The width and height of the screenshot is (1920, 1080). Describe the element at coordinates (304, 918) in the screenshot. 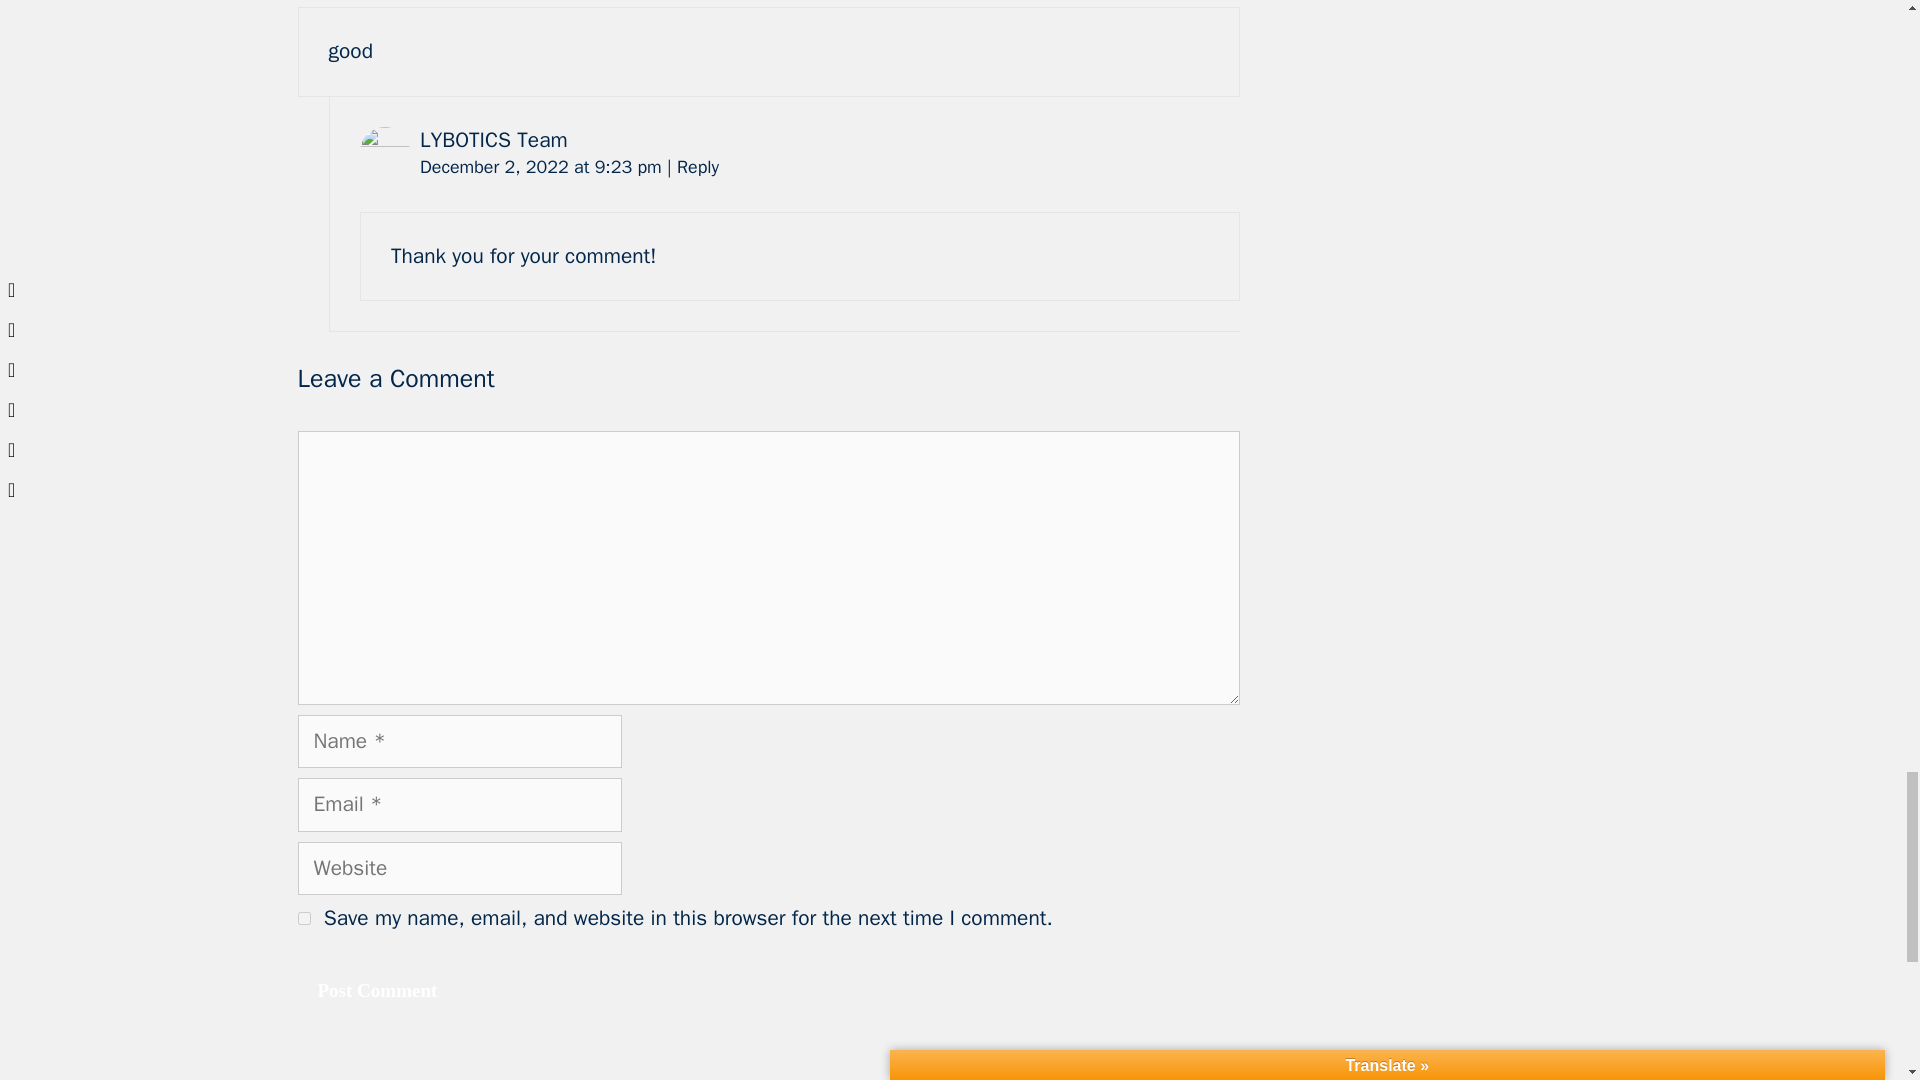

I see `yes` at that location.